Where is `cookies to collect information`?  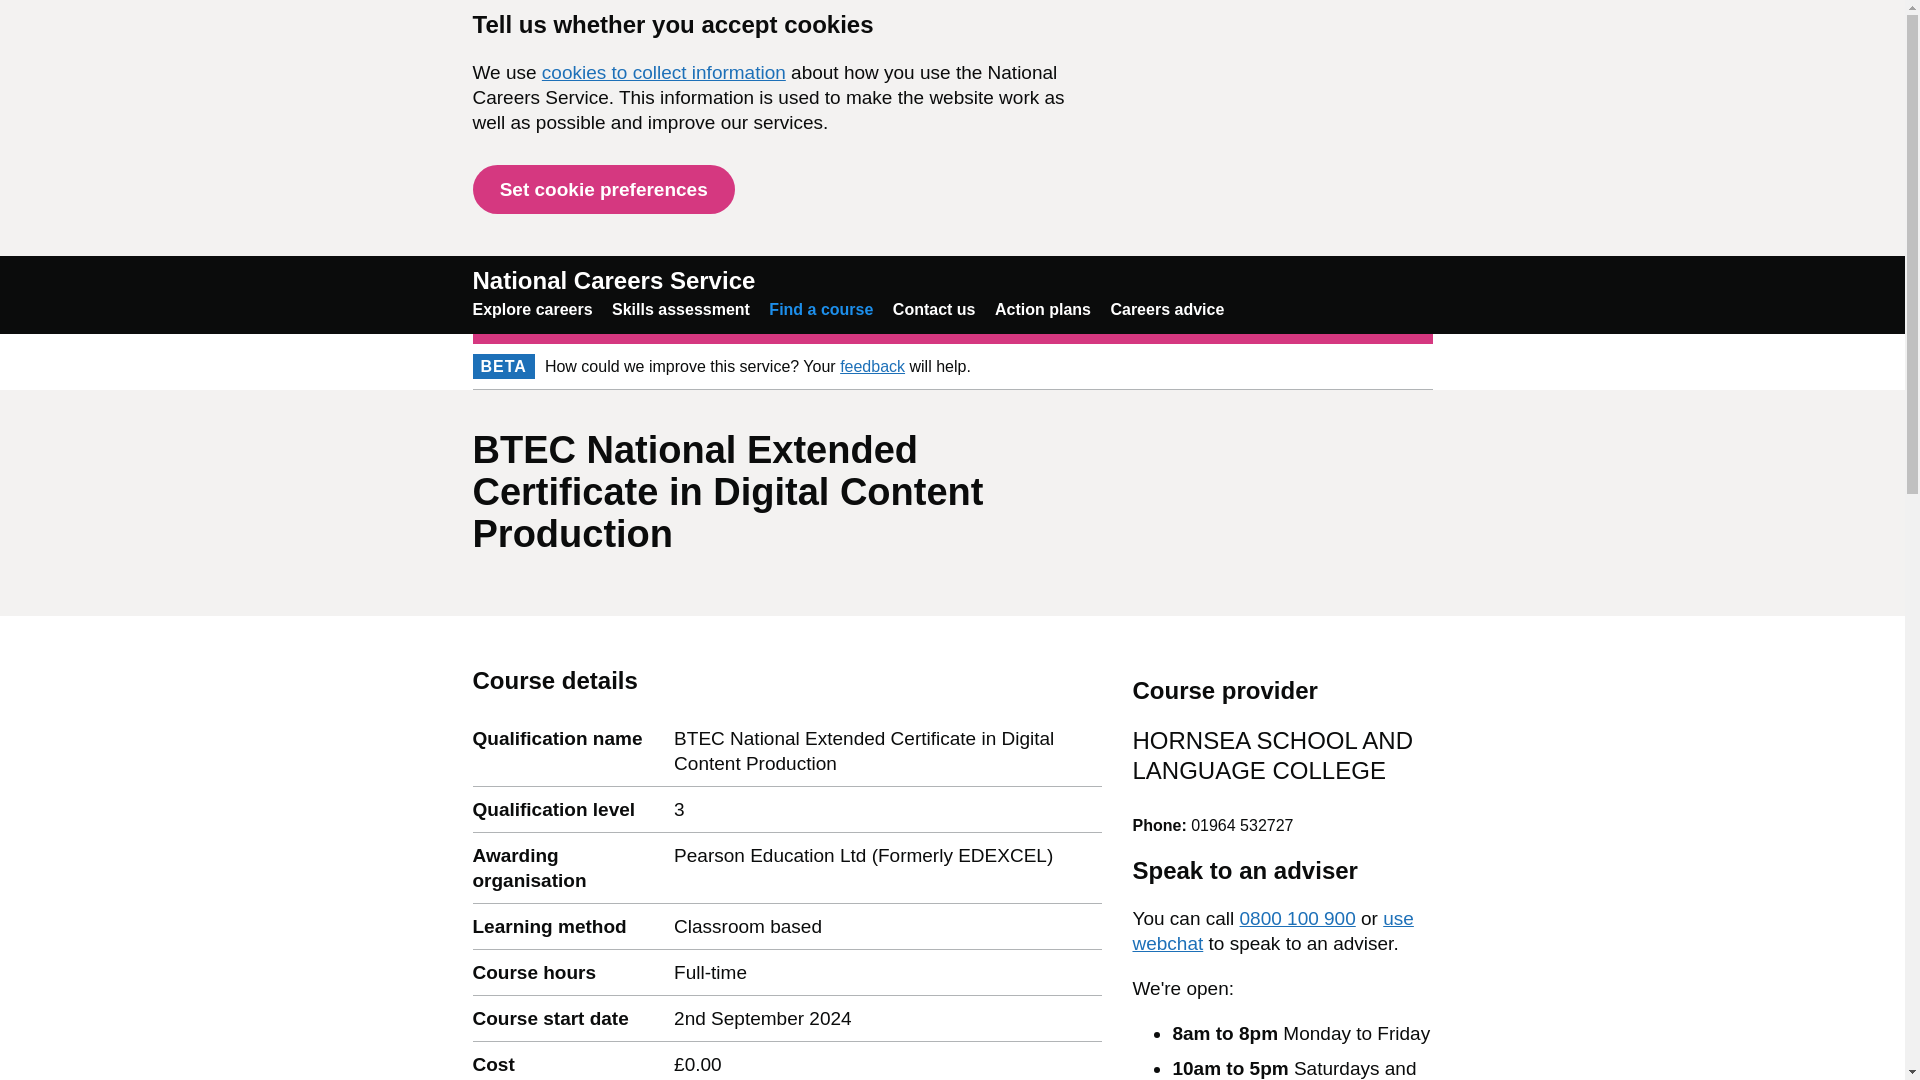
cookies to collect information is located at coordinates (663, 72).